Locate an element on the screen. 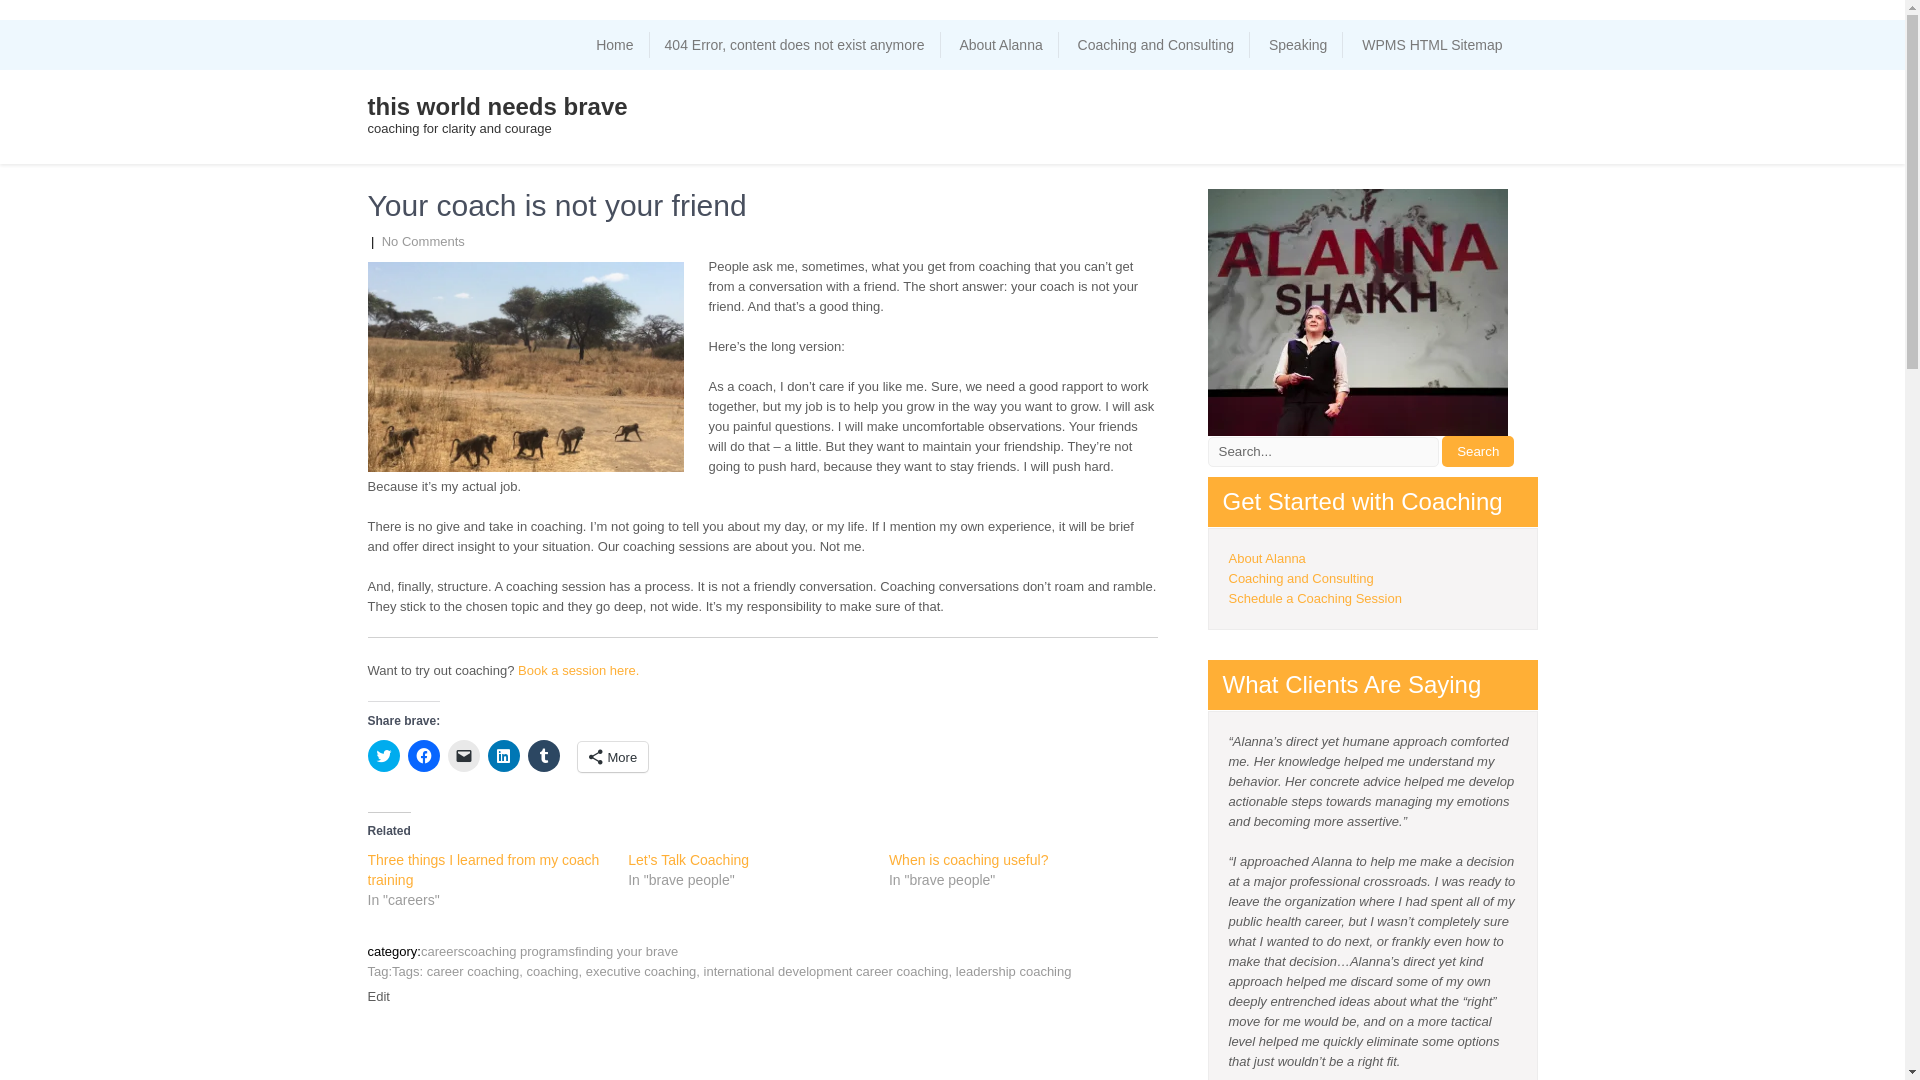 The height and width of the screenshot is (1080, 1920). About Alanna is located at coordinates (1000, 45).